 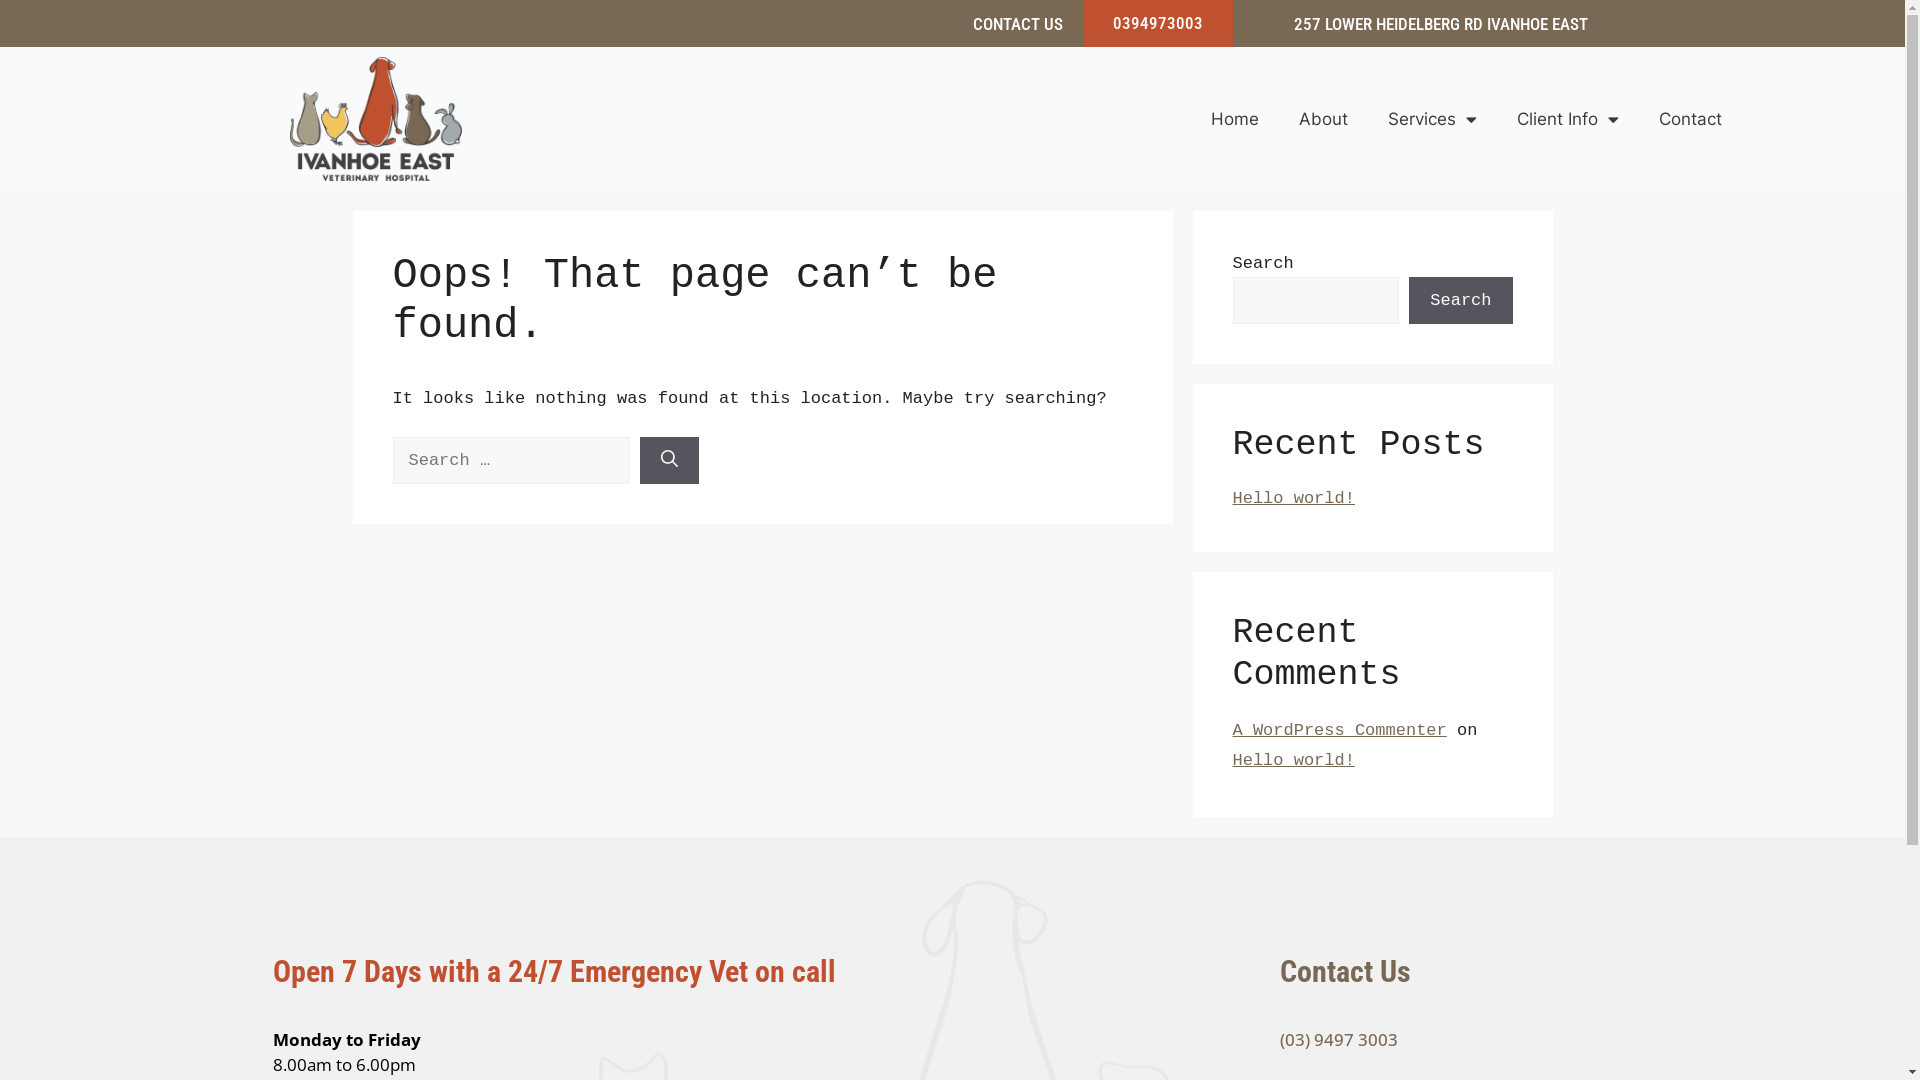 What do you see at coordinates (554, 972) in the screenshot?
I see `Open 7 Days with a 24/7 Emergency Vet on call` at bounding box center [554, 972].